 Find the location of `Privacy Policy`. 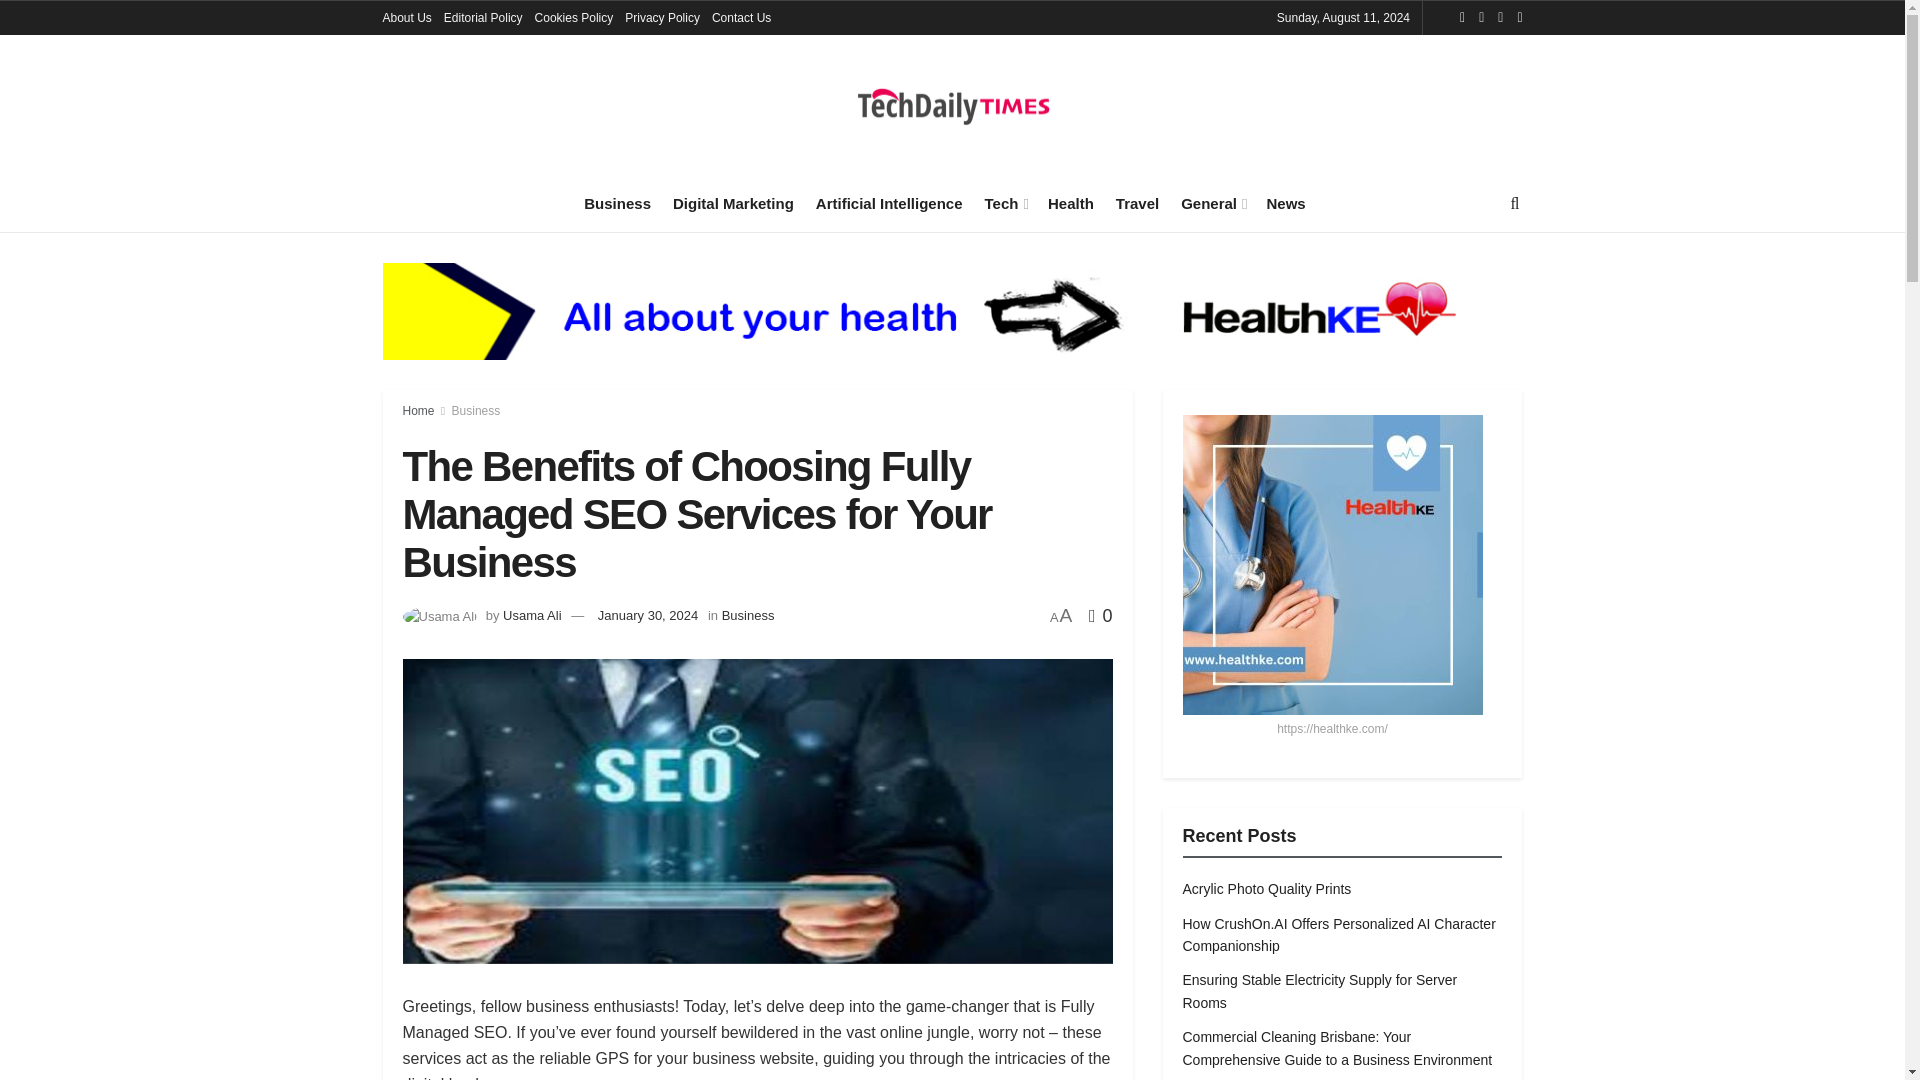

Privacy Policy is located at coordinates (662, 18).